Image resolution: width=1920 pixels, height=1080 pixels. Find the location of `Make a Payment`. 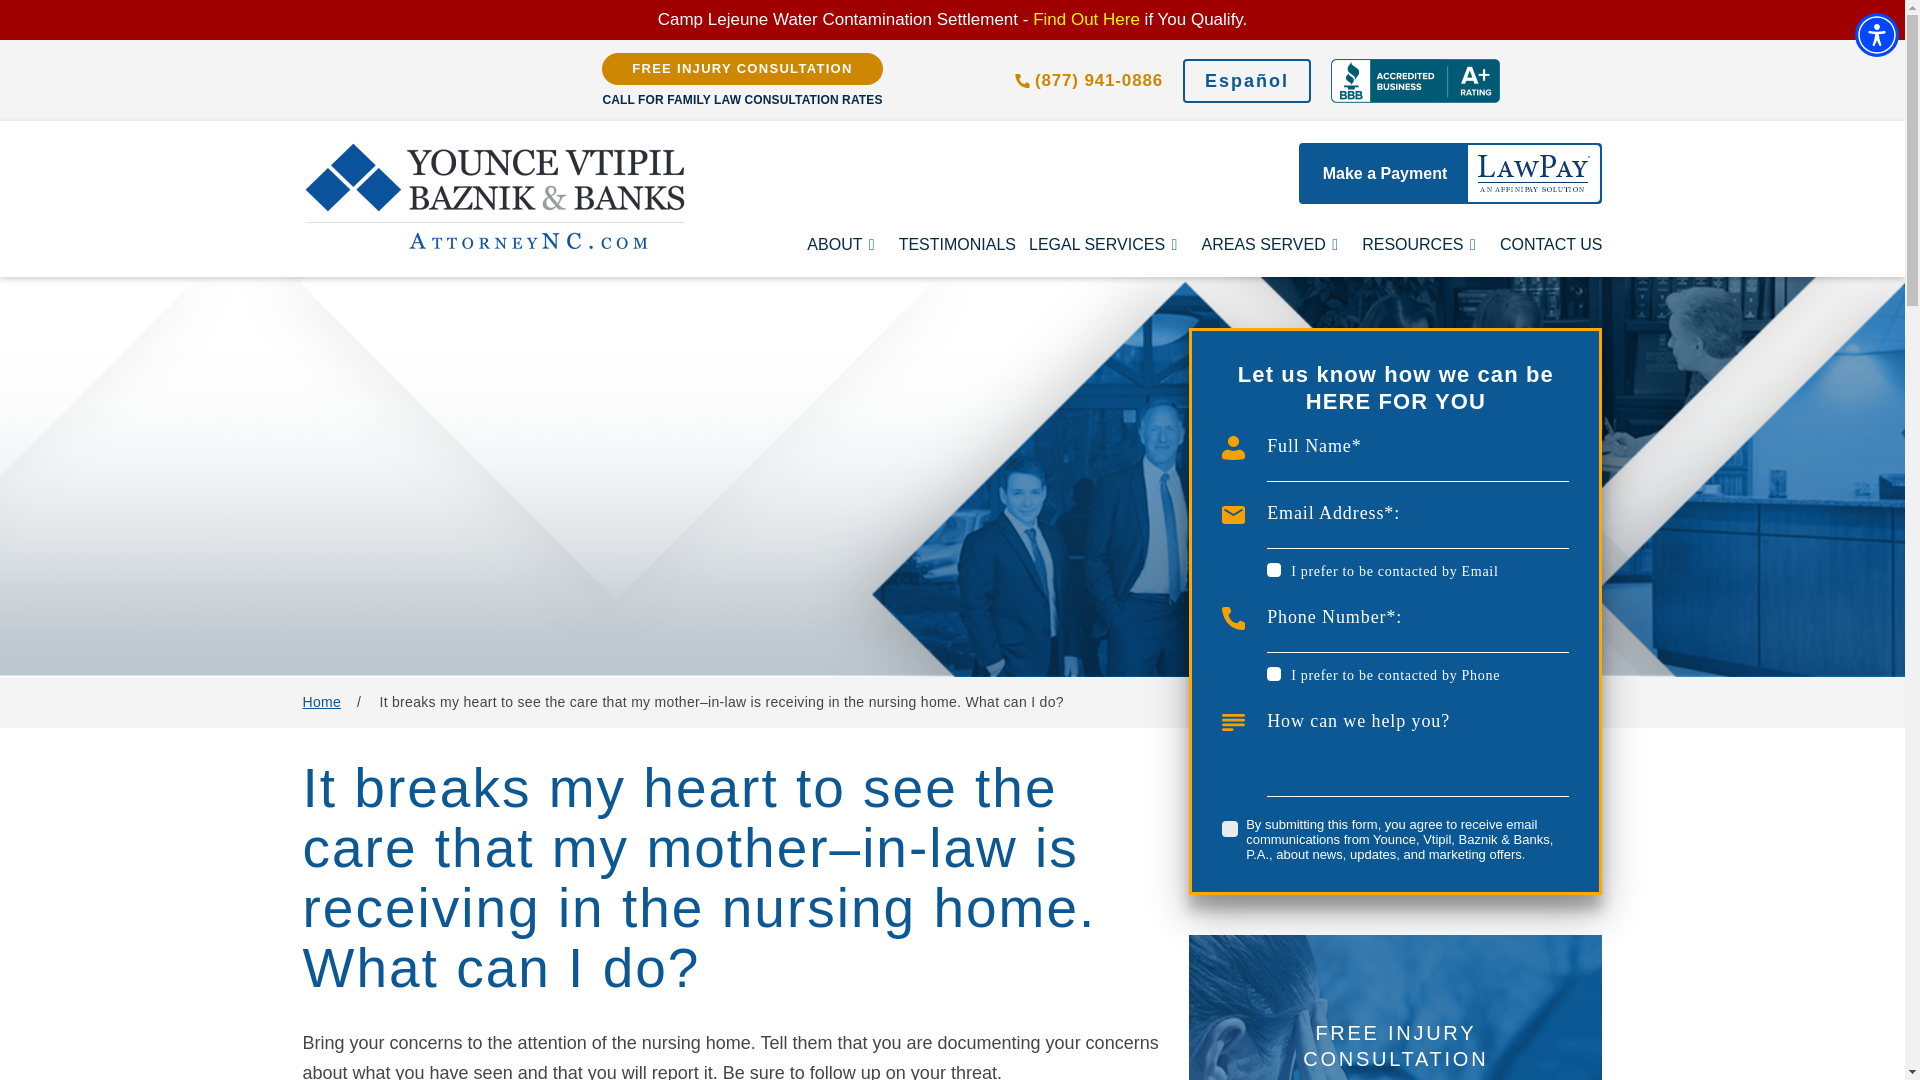

Make a Payment is located at coordinates (1450, 173).